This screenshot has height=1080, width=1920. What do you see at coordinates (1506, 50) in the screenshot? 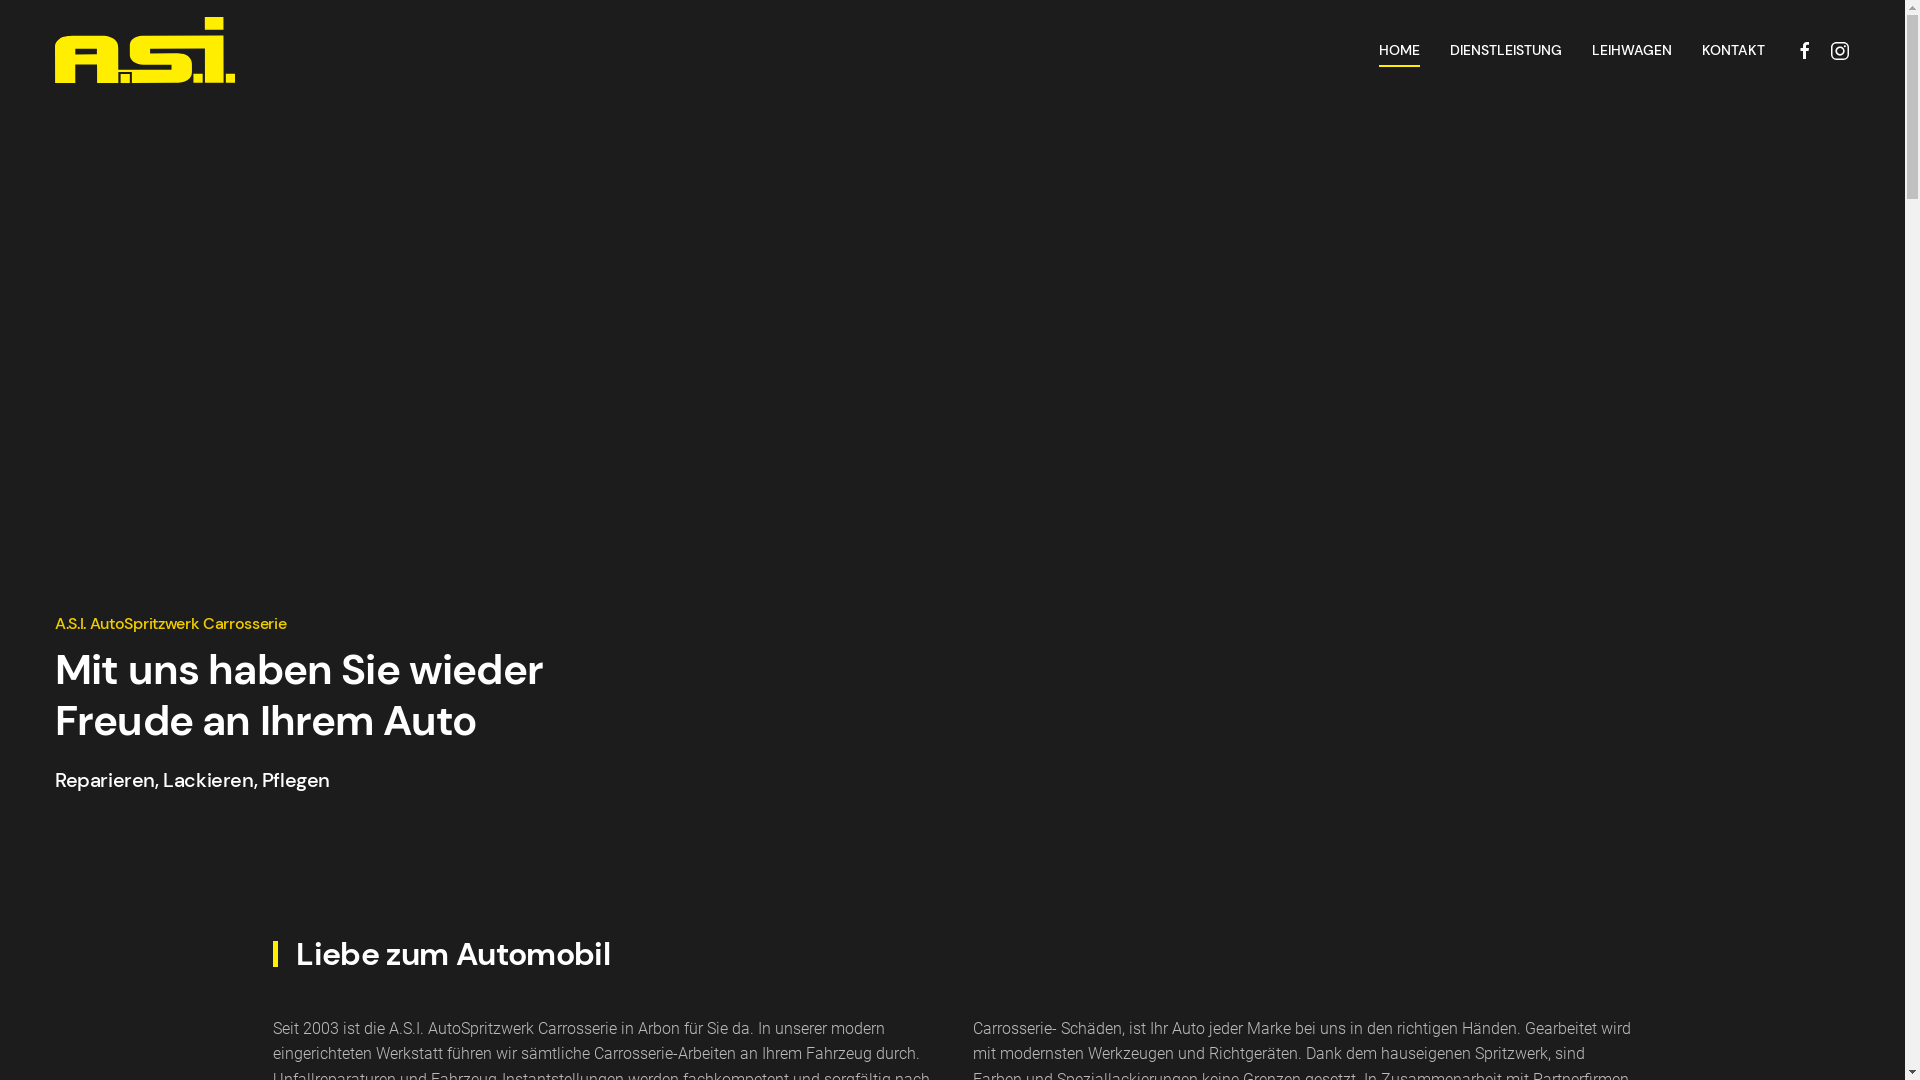
I see `DIENSTLEISTUNG` at bounding box center [1506, 50].